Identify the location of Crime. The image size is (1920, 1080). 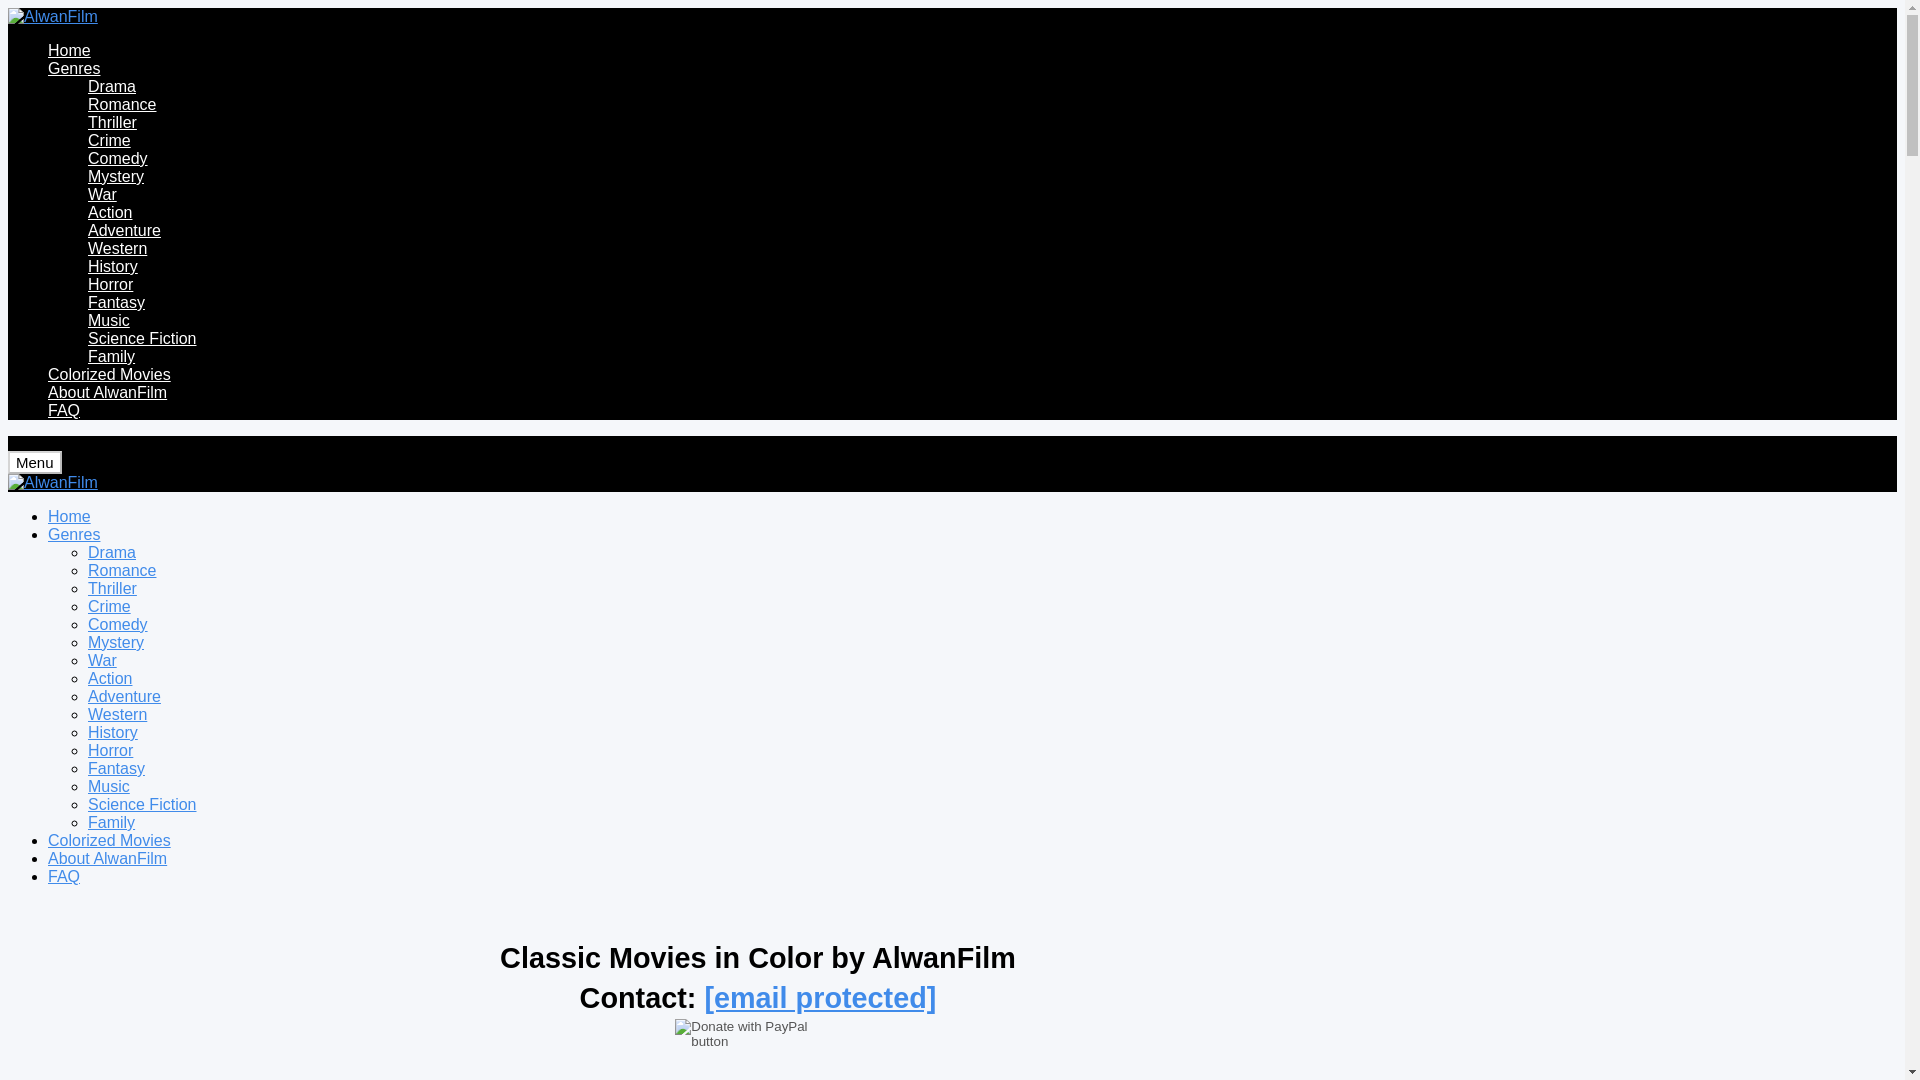
(109, 606).